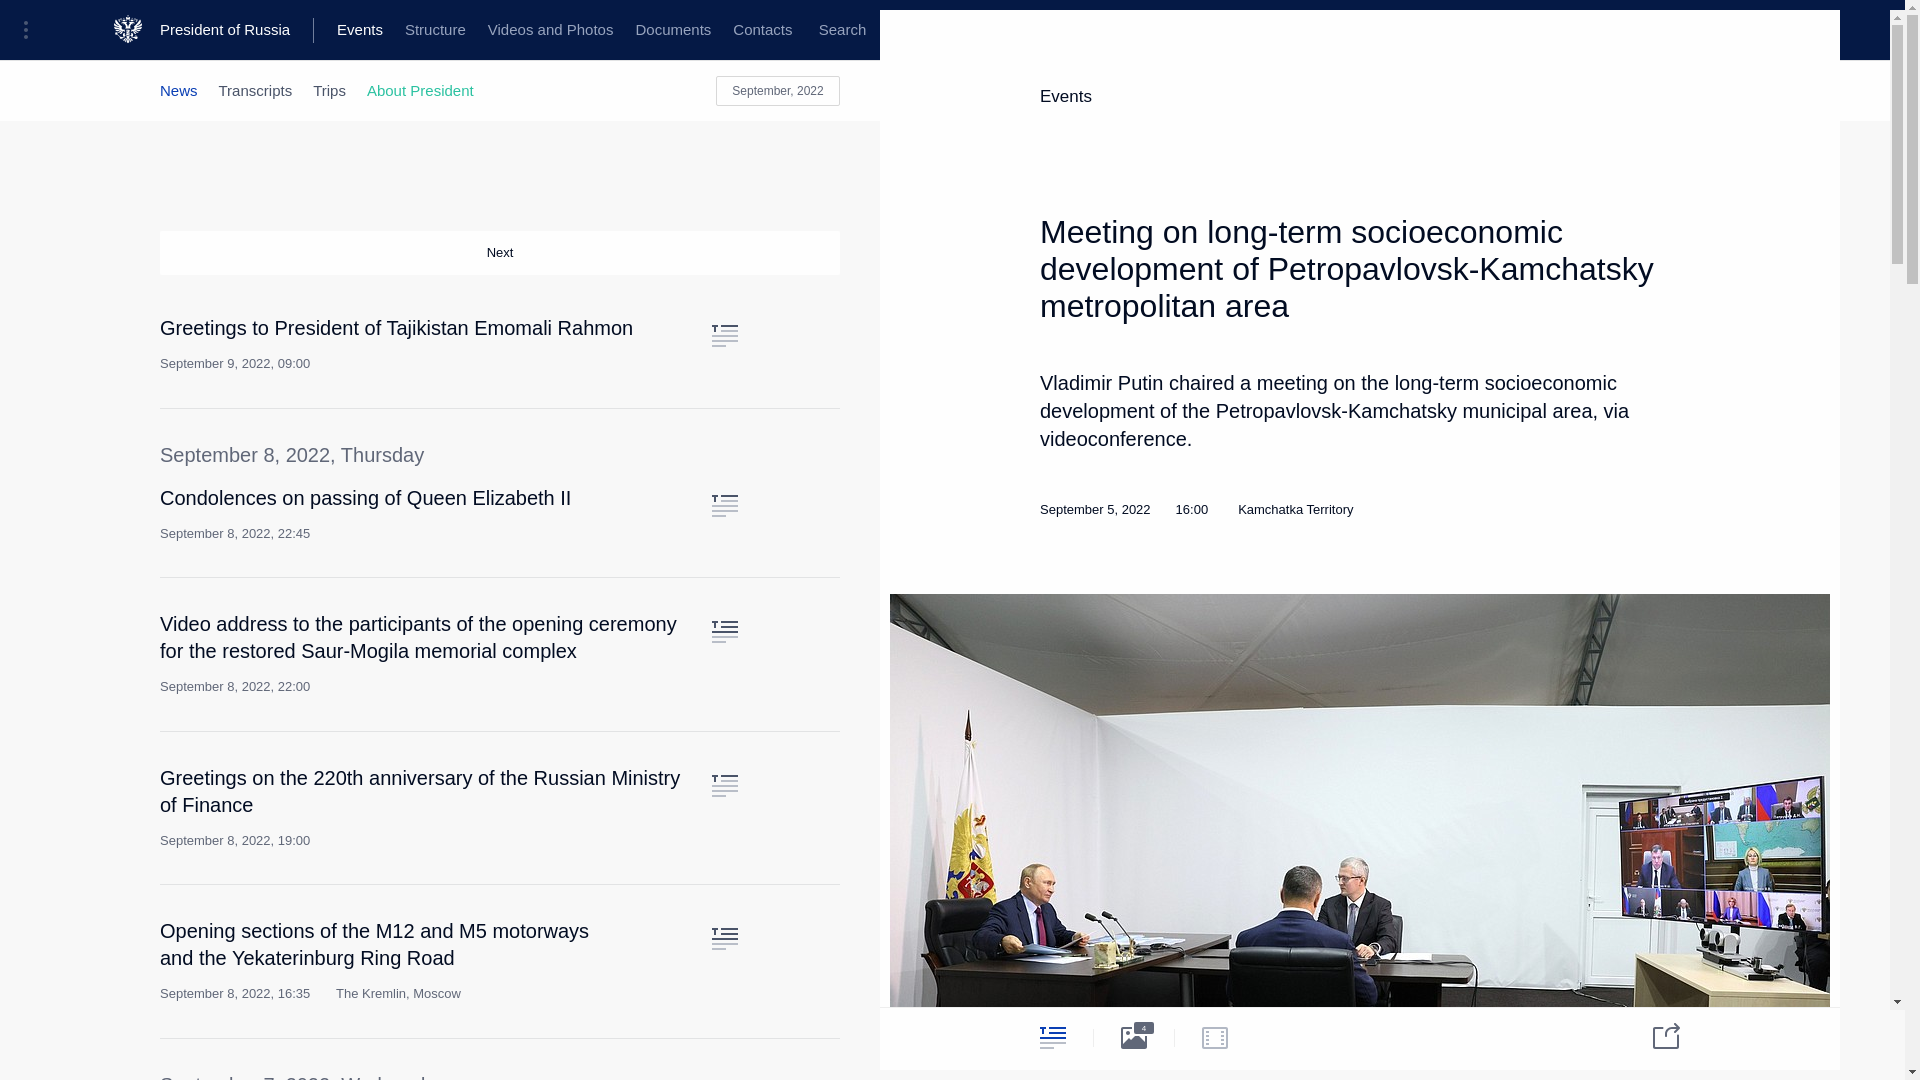  Describe the element at coordinates (360, 30) in the screenshot. I see `Events` at that location.